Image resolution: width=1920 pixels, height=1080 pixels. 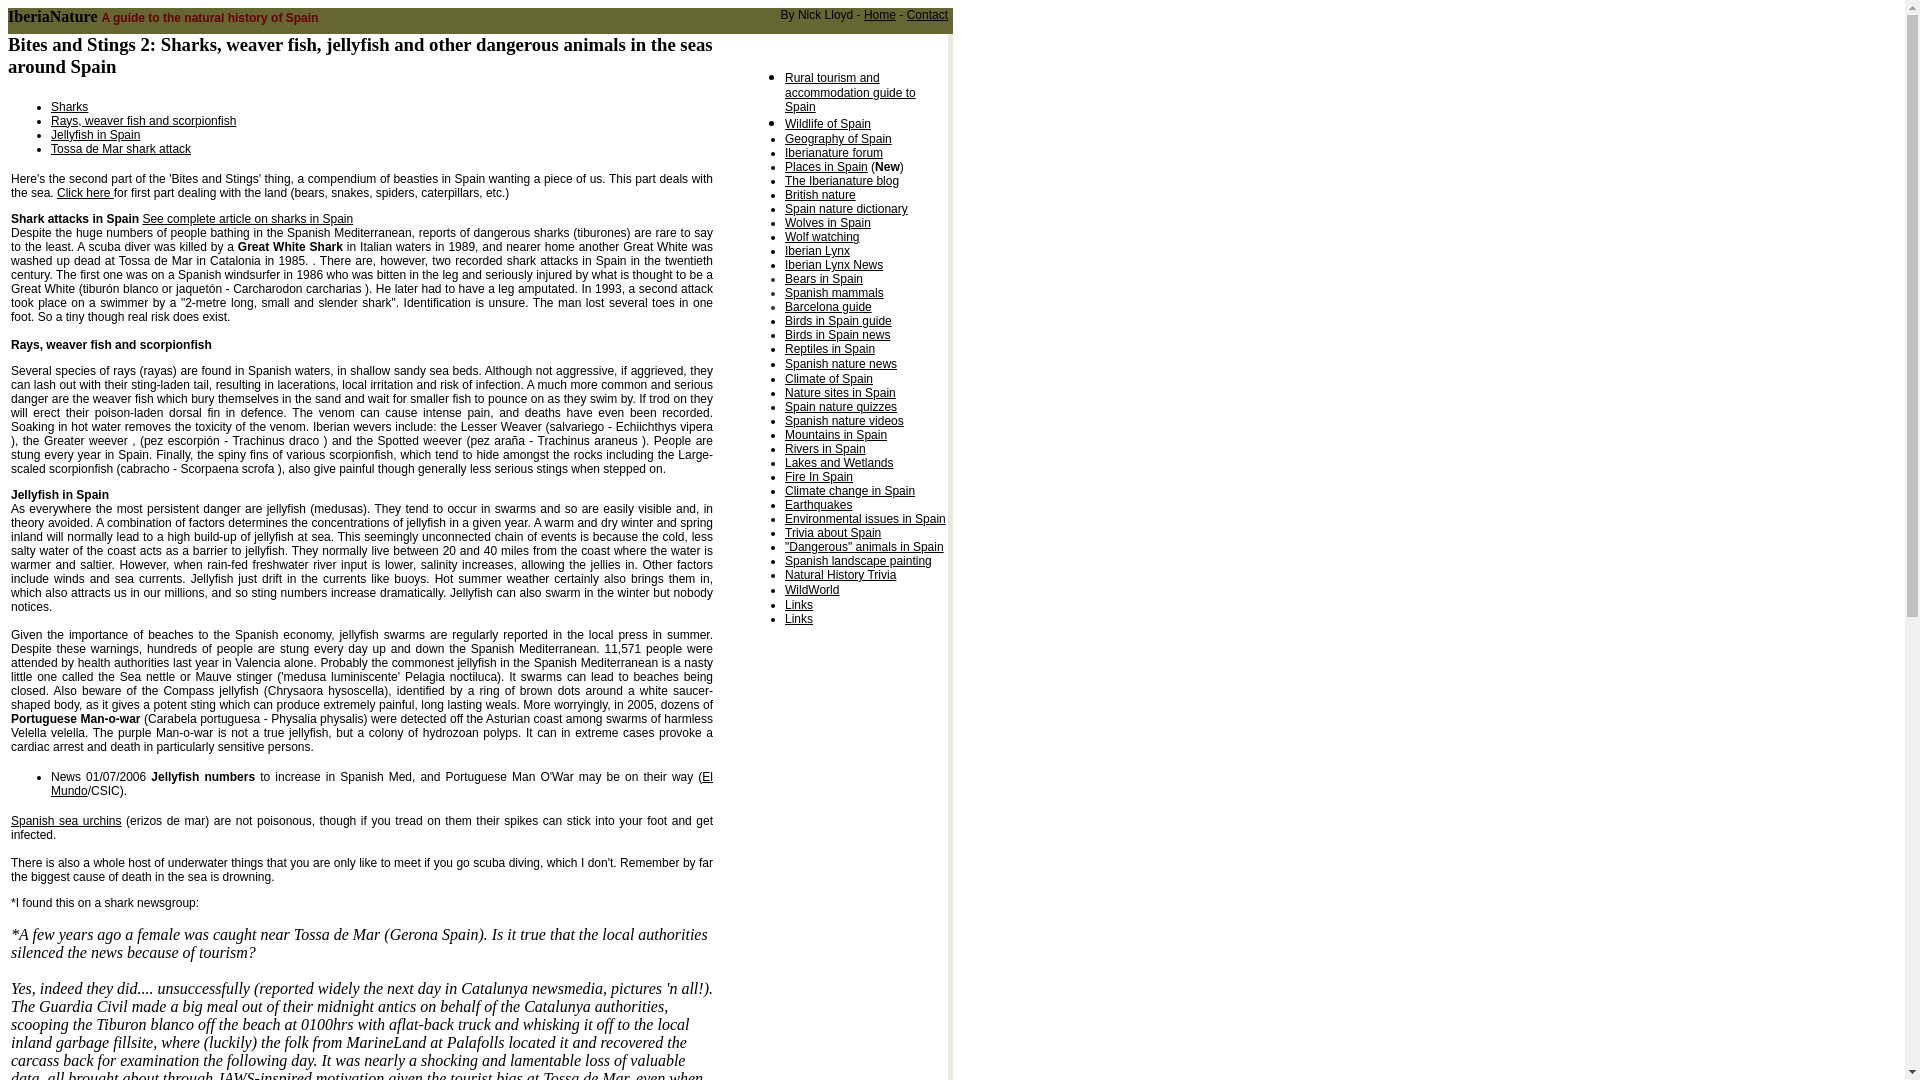 What do you see at coordinates (820, 194) in the screenshot?
I see `British nature` at bounding box center [820, 194].